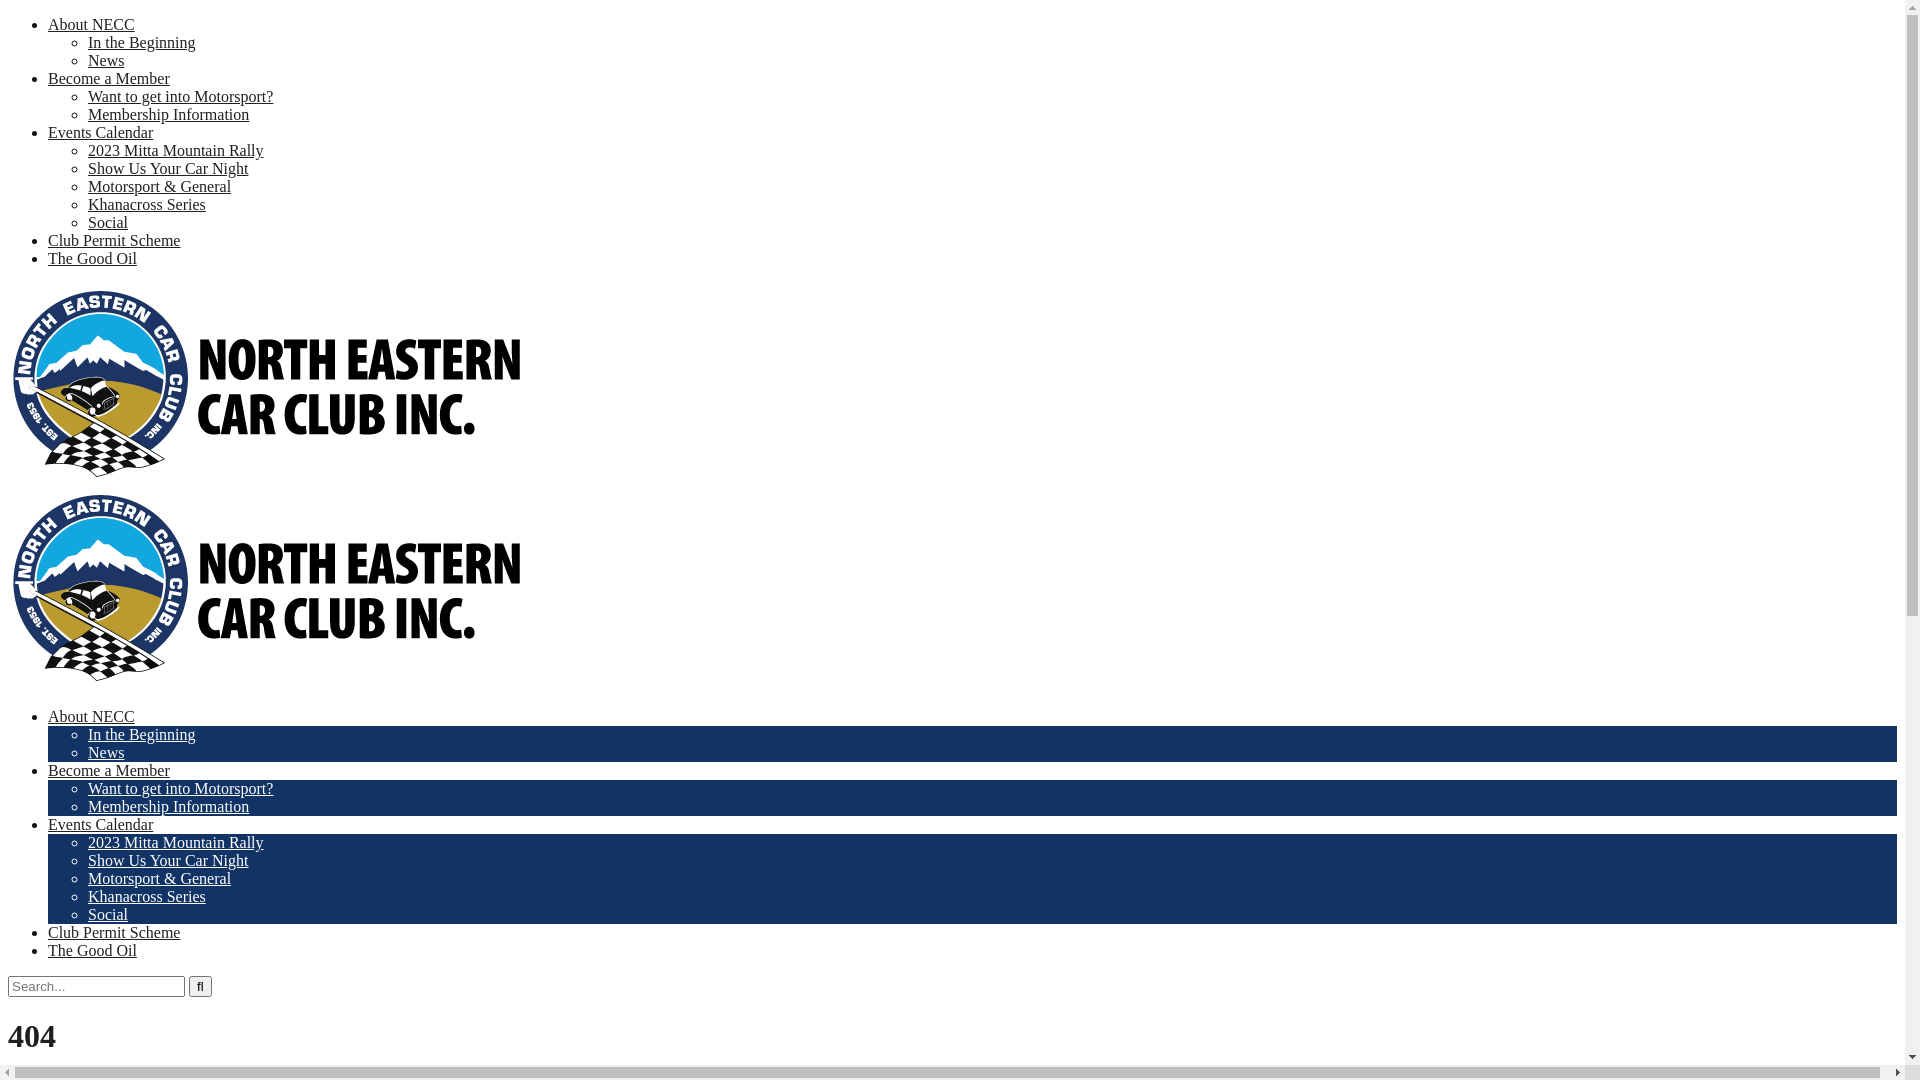  Describe the element at coordinates (168, 168) in the screenshot. I see `Show Us Your Car Night` at that location.